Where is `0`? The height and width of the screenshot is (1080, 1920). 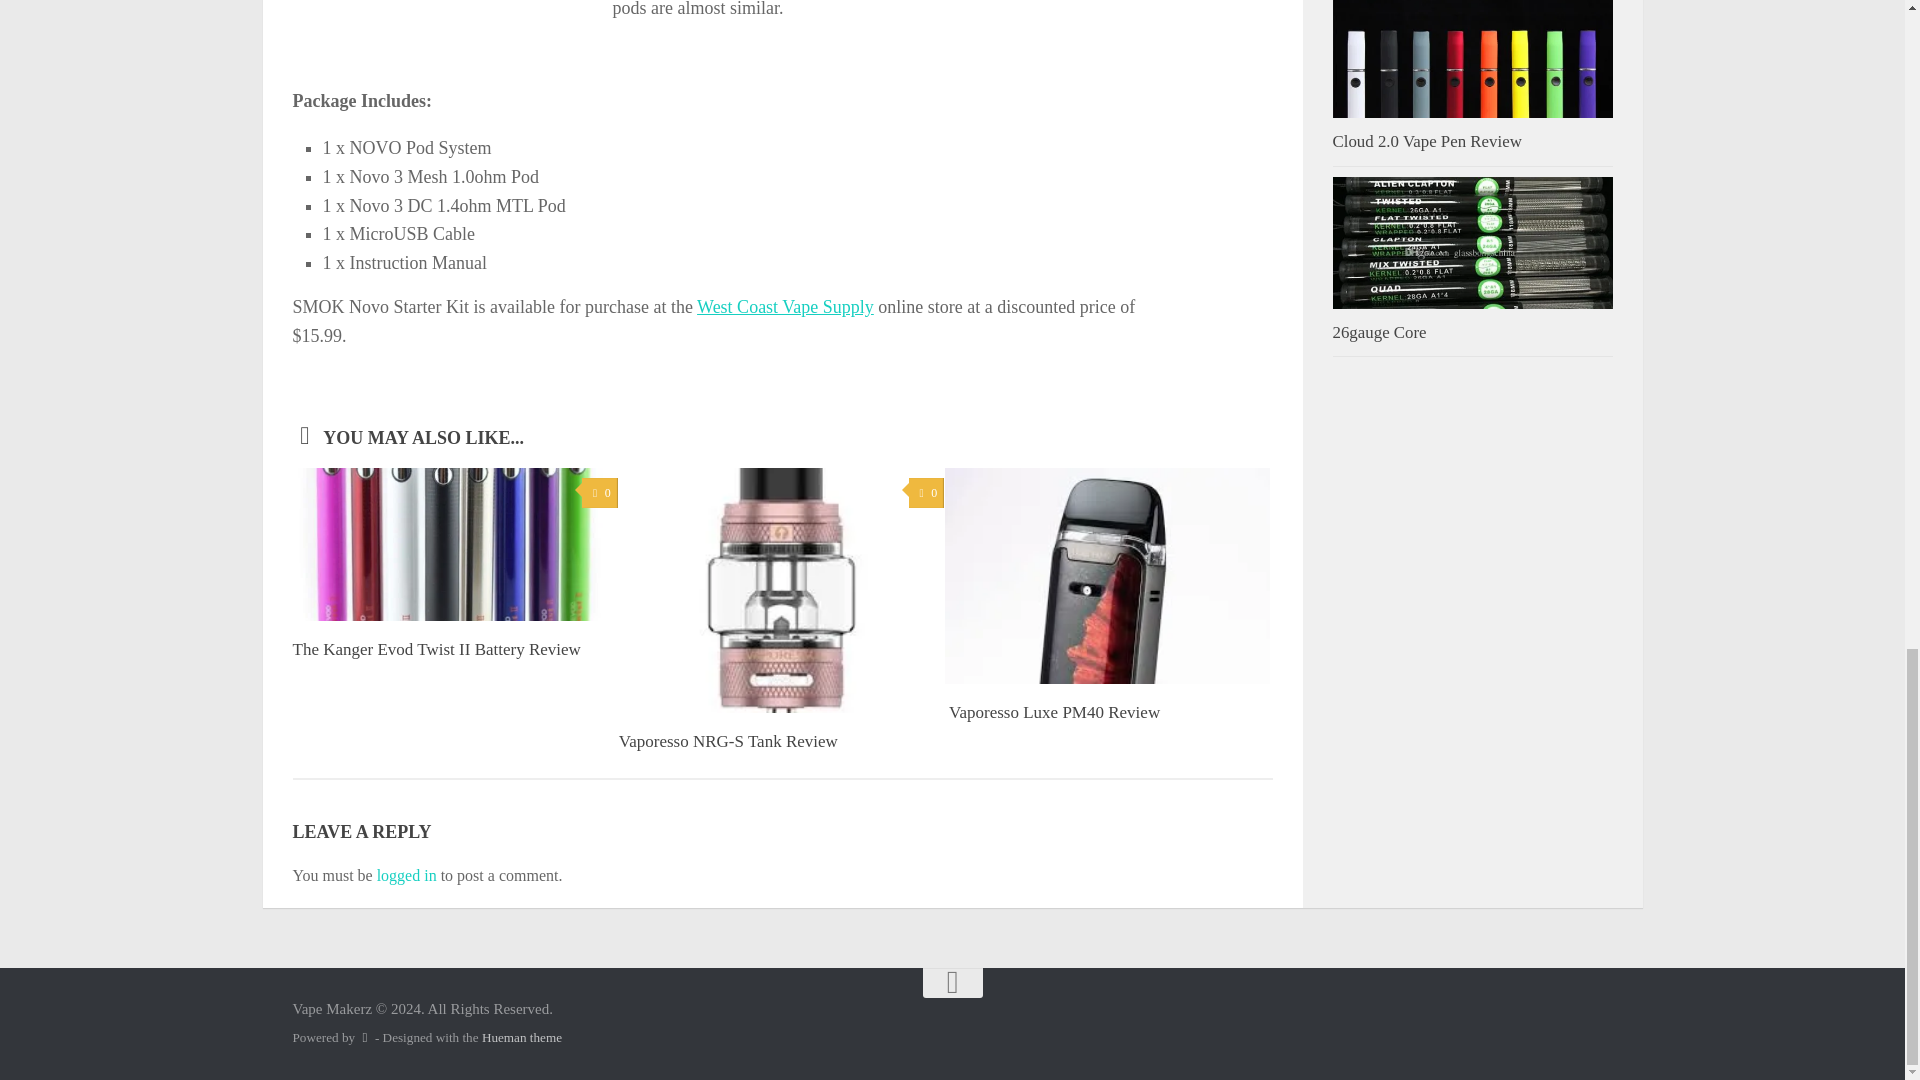 0 is located at coordinates (926, 493).